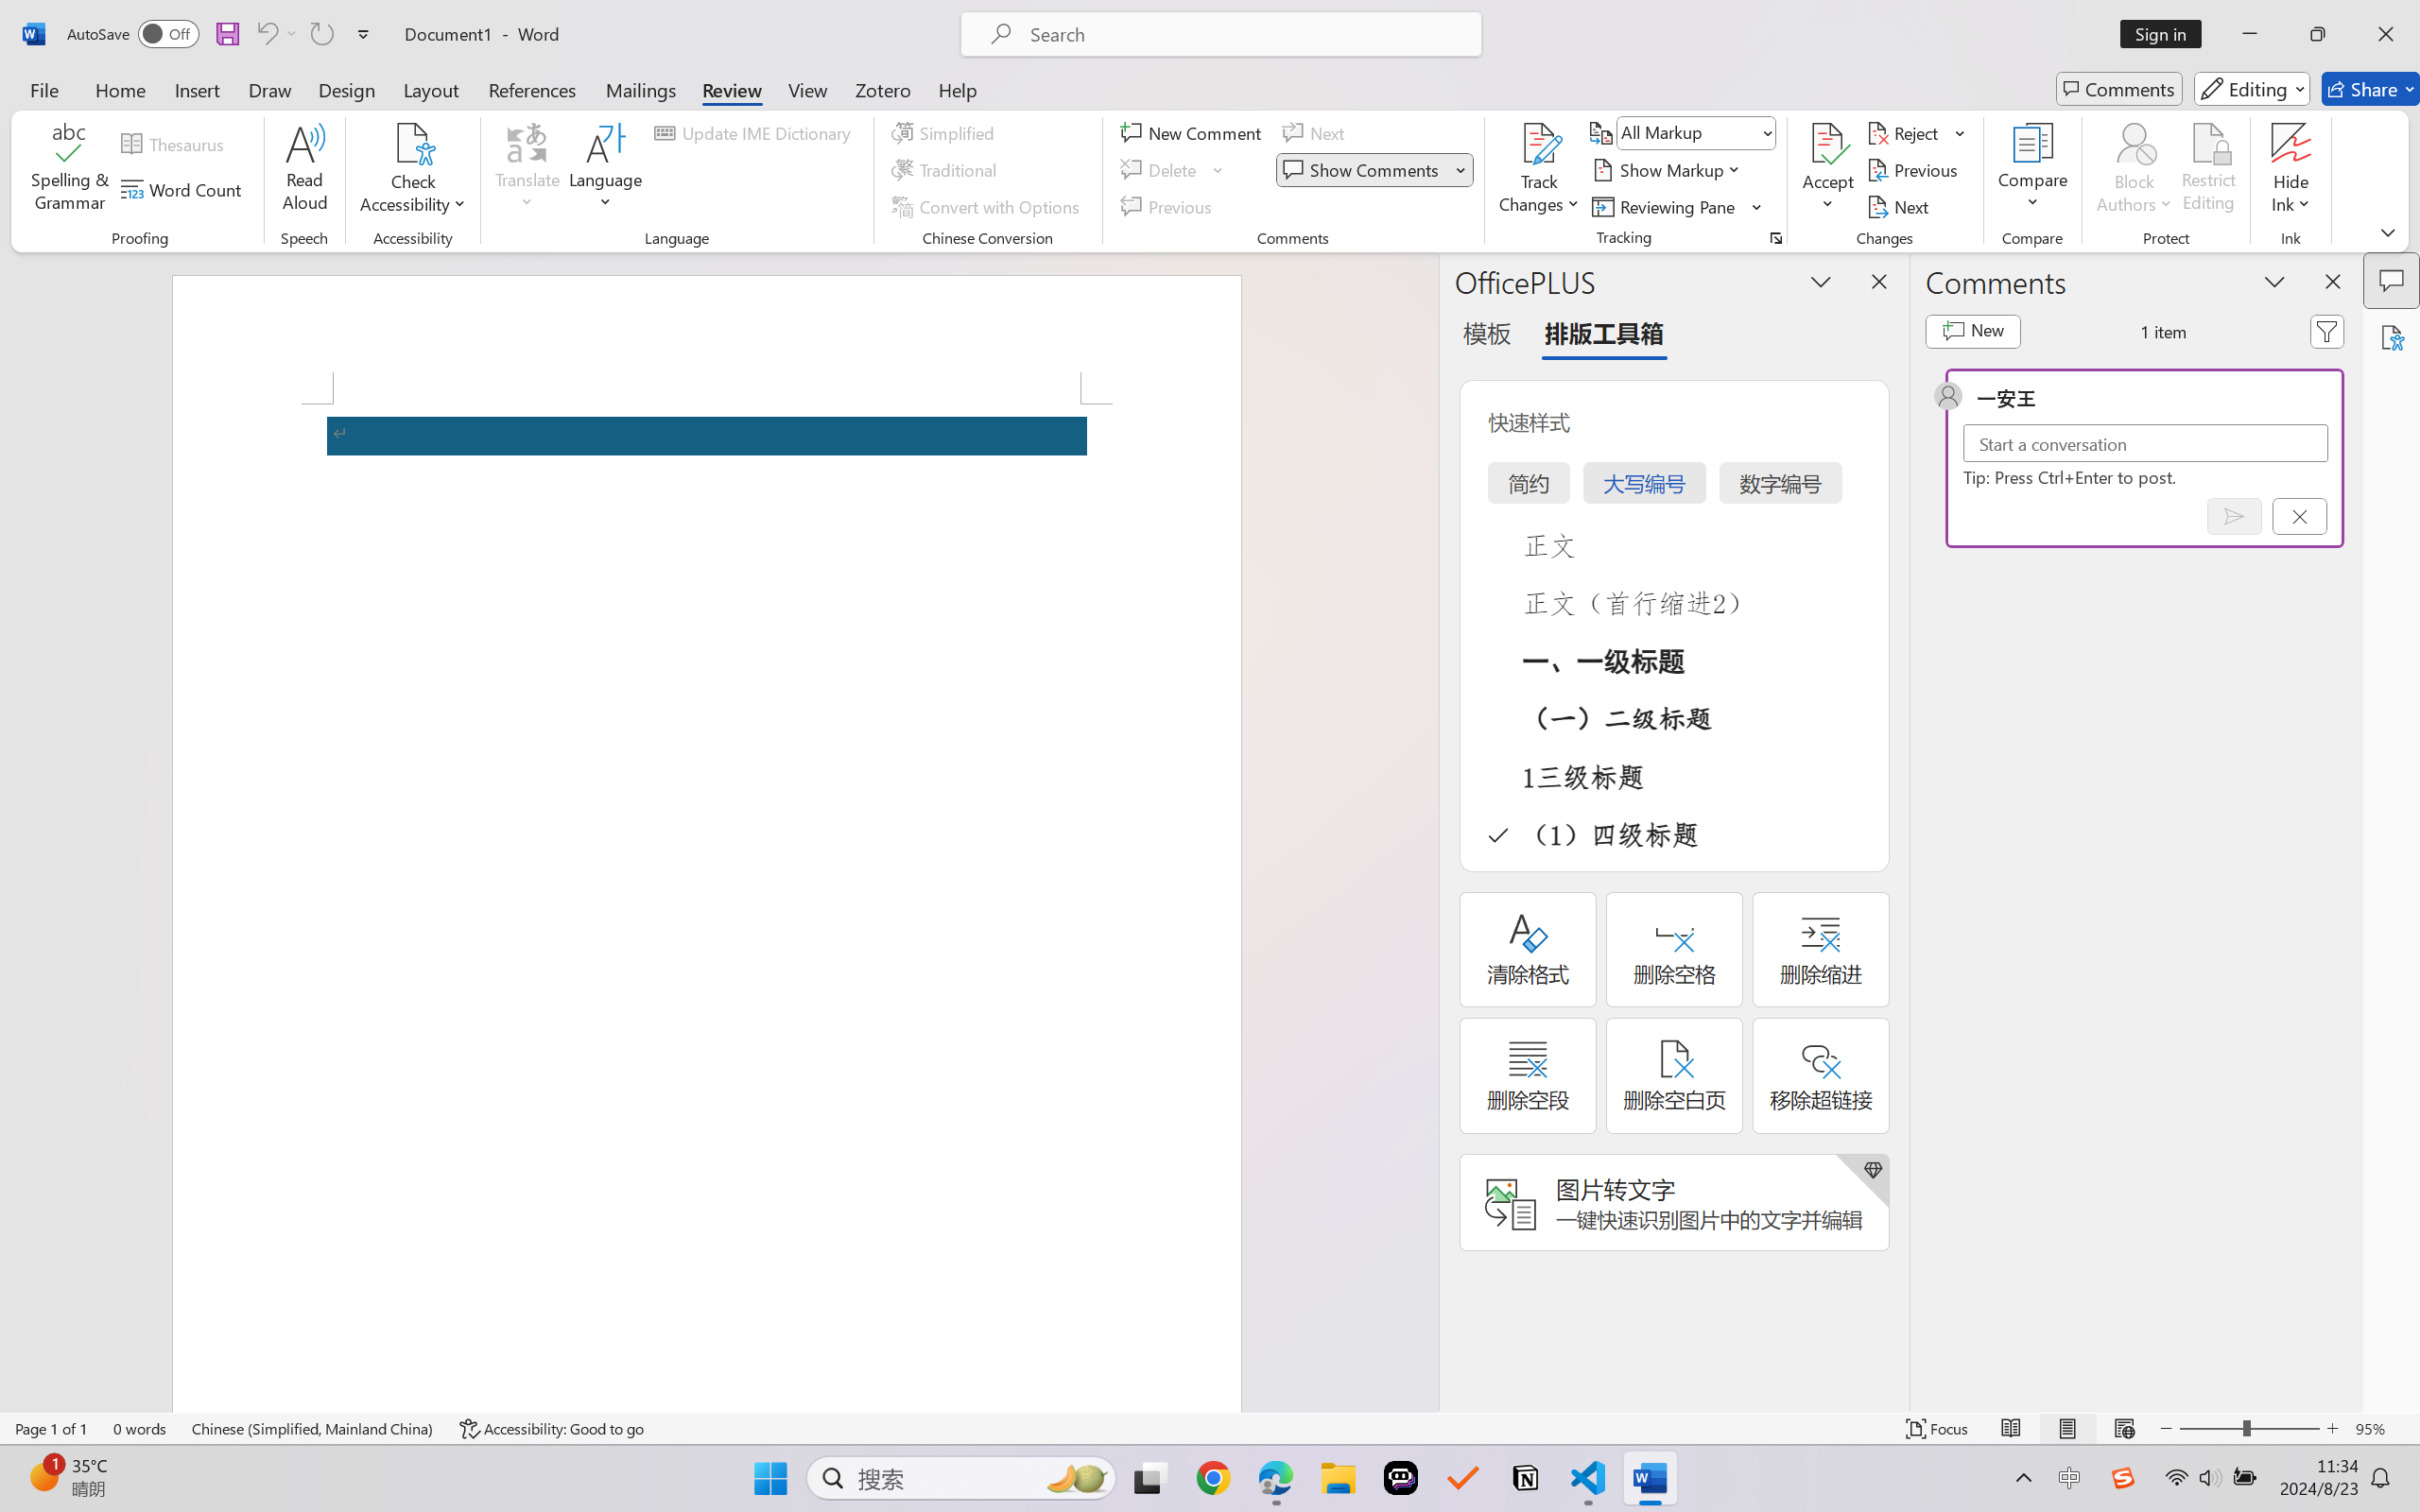 The width and height of the screenshot is (2420, 1512). Describe the element at coordinates (2034, 170) in the screenshot. I see `Compare` at that location.